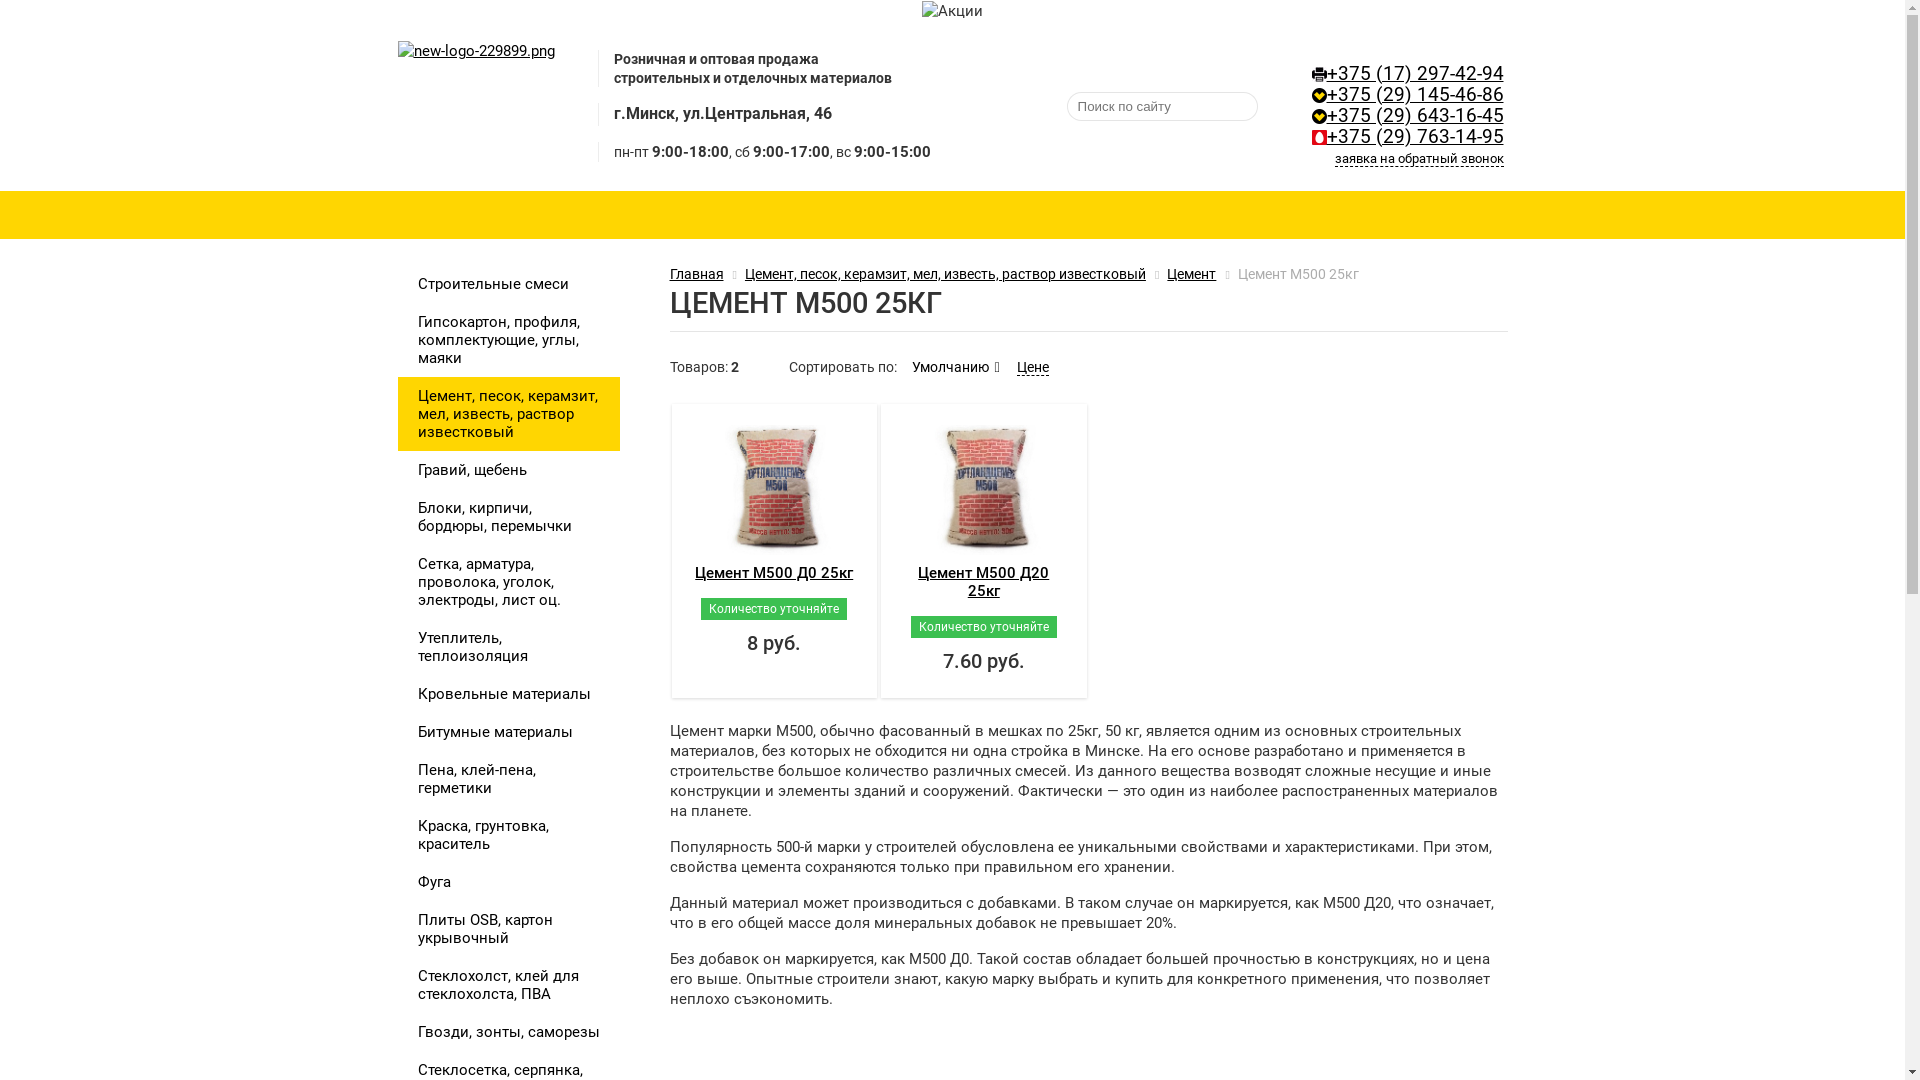  I want to click on Velcom, so click(1320, 116).